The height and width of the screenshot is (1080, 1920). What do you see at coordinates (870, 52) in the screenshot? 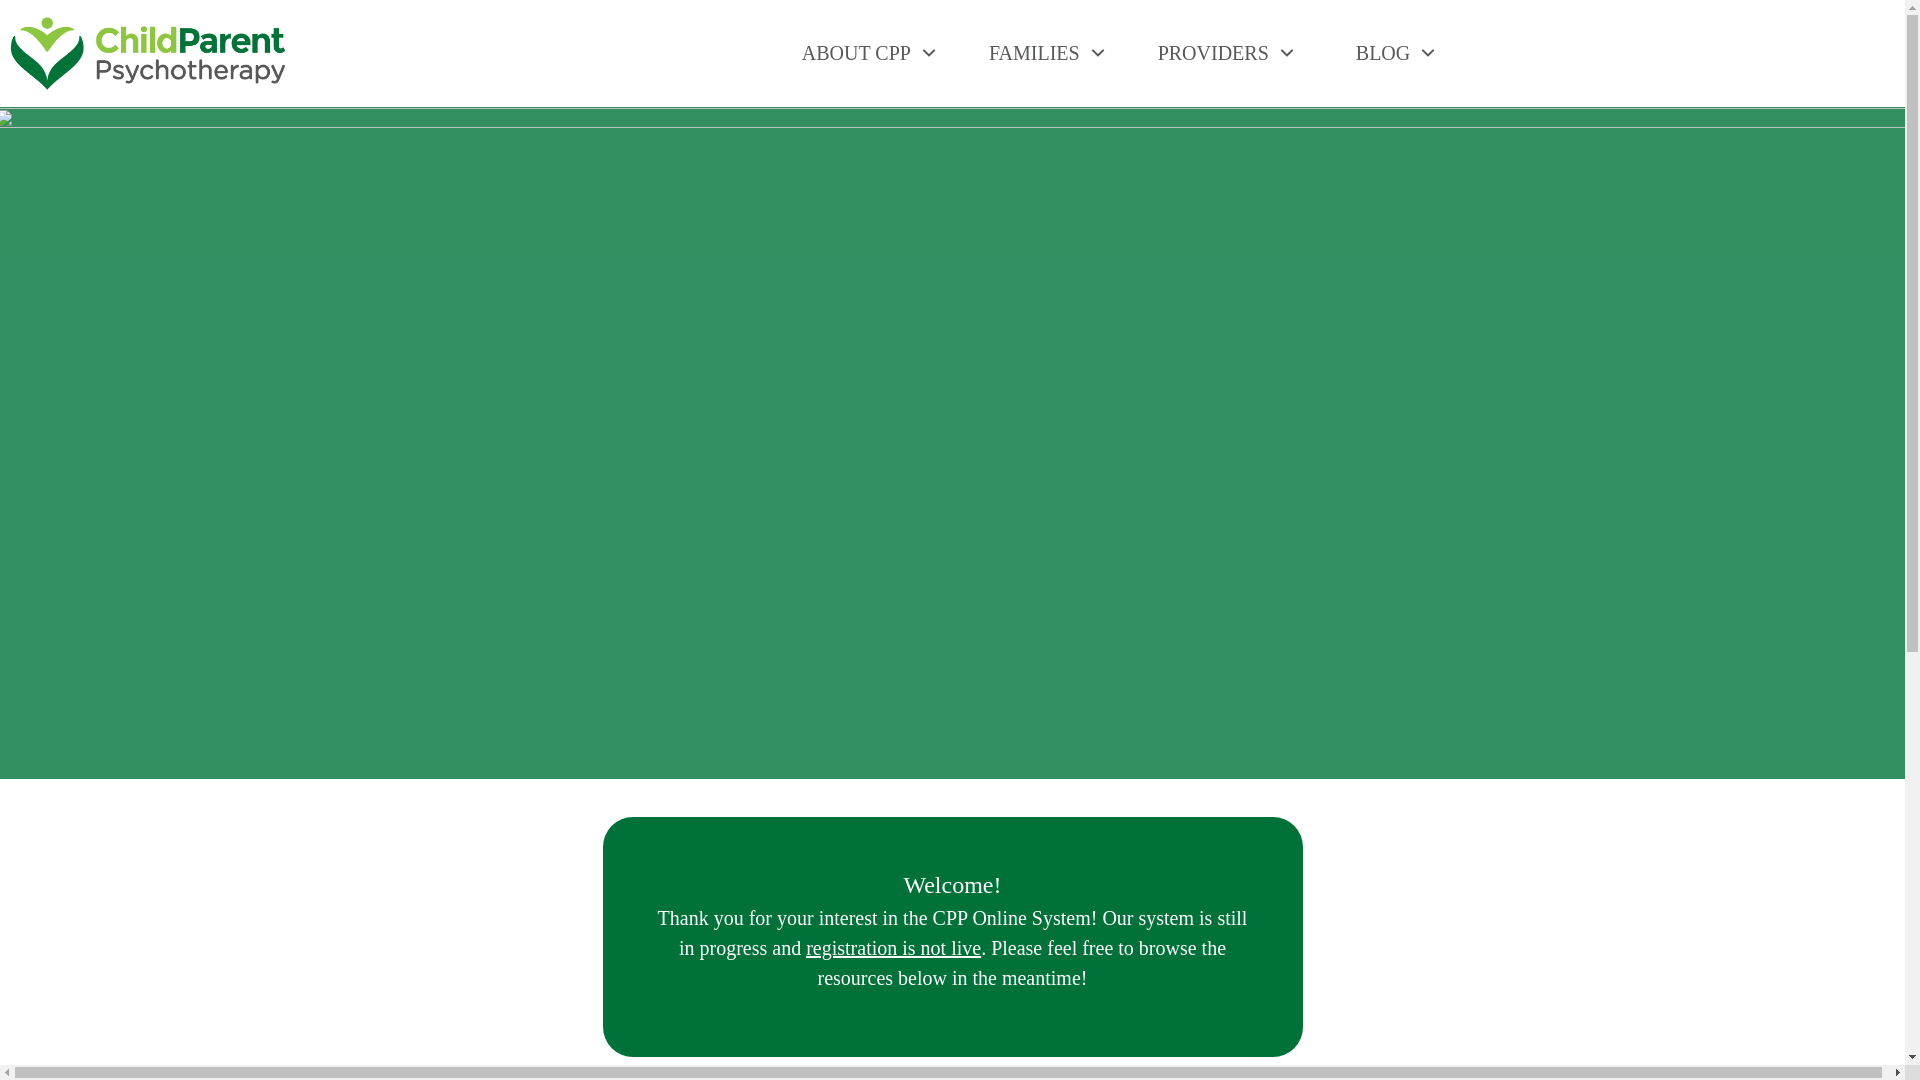
I see `ABOUT CPP` at bounding box center [870, 52].